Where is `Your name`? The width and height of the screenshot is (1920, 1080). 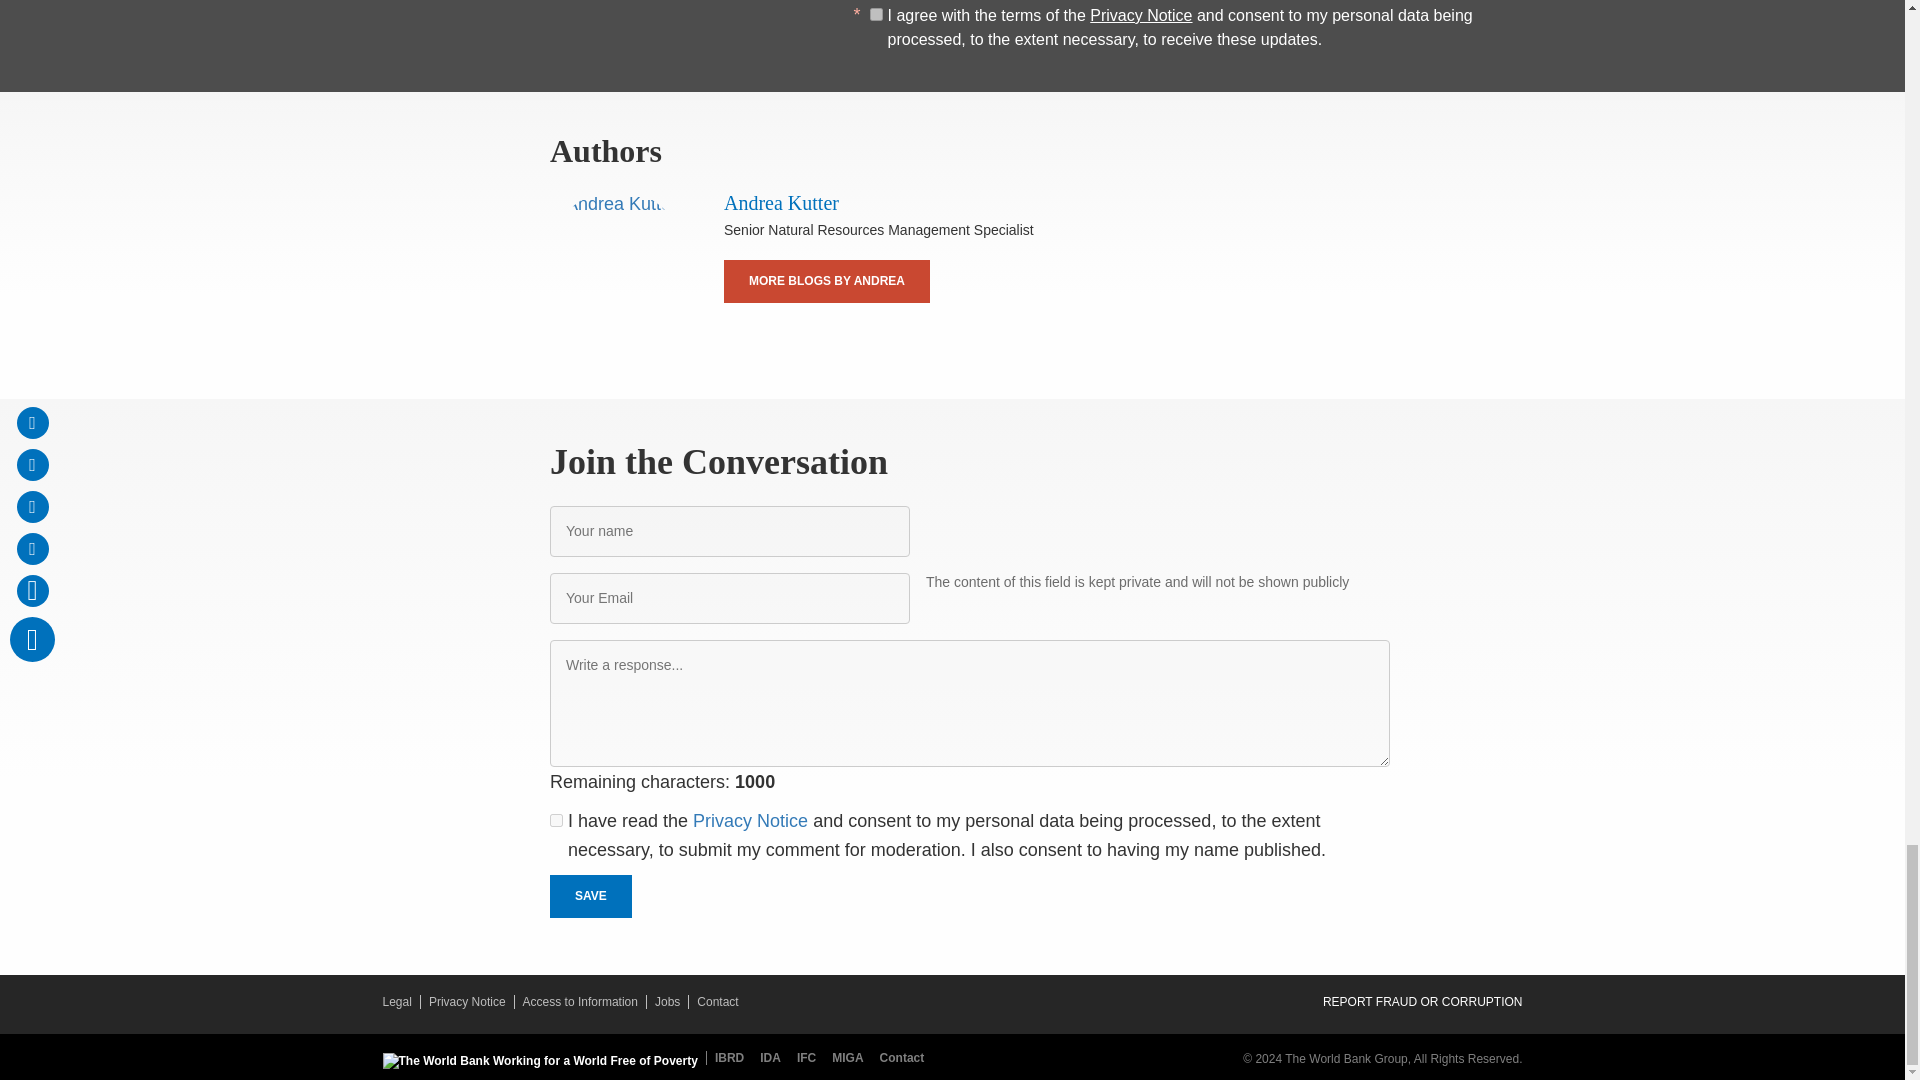 Your name is located at coordinates (730, 532).